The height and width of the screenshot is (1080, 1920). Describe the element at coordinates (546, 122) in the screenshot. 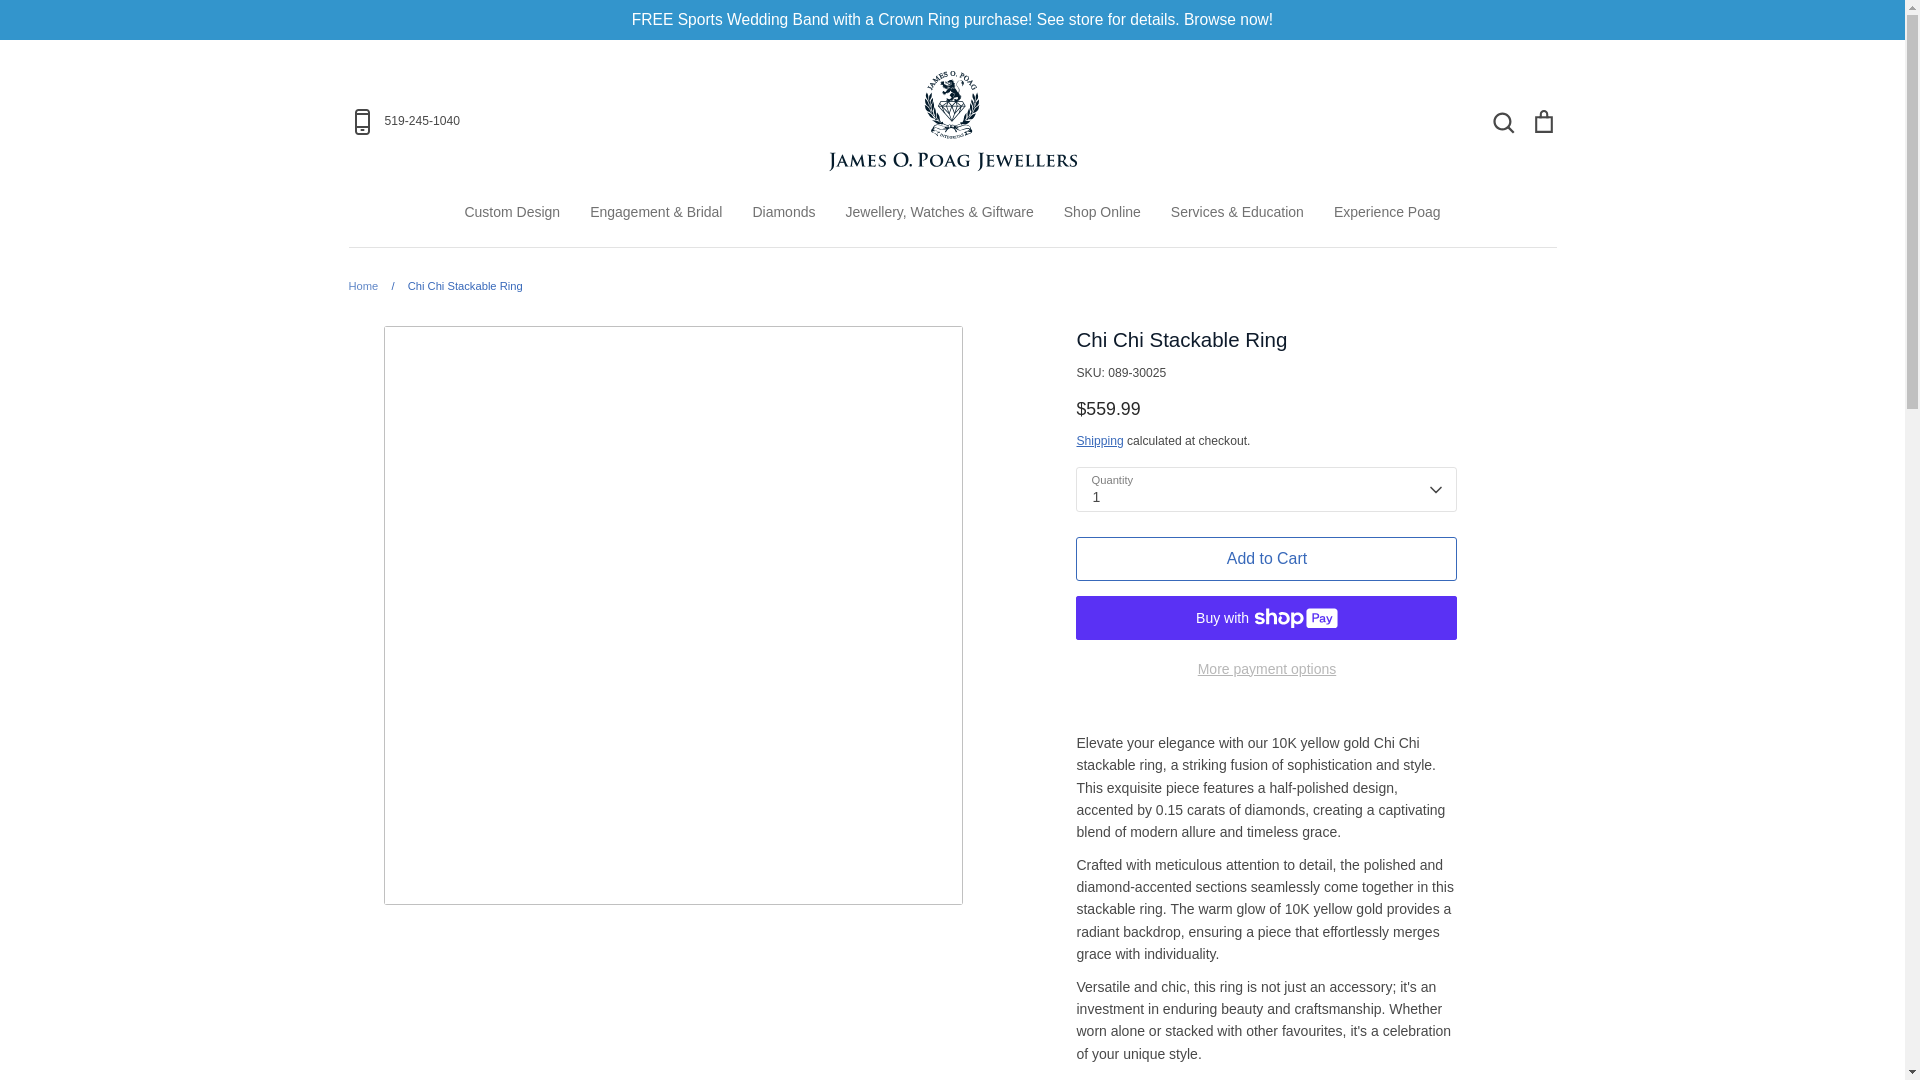

I see `519-245-1040` at that location.